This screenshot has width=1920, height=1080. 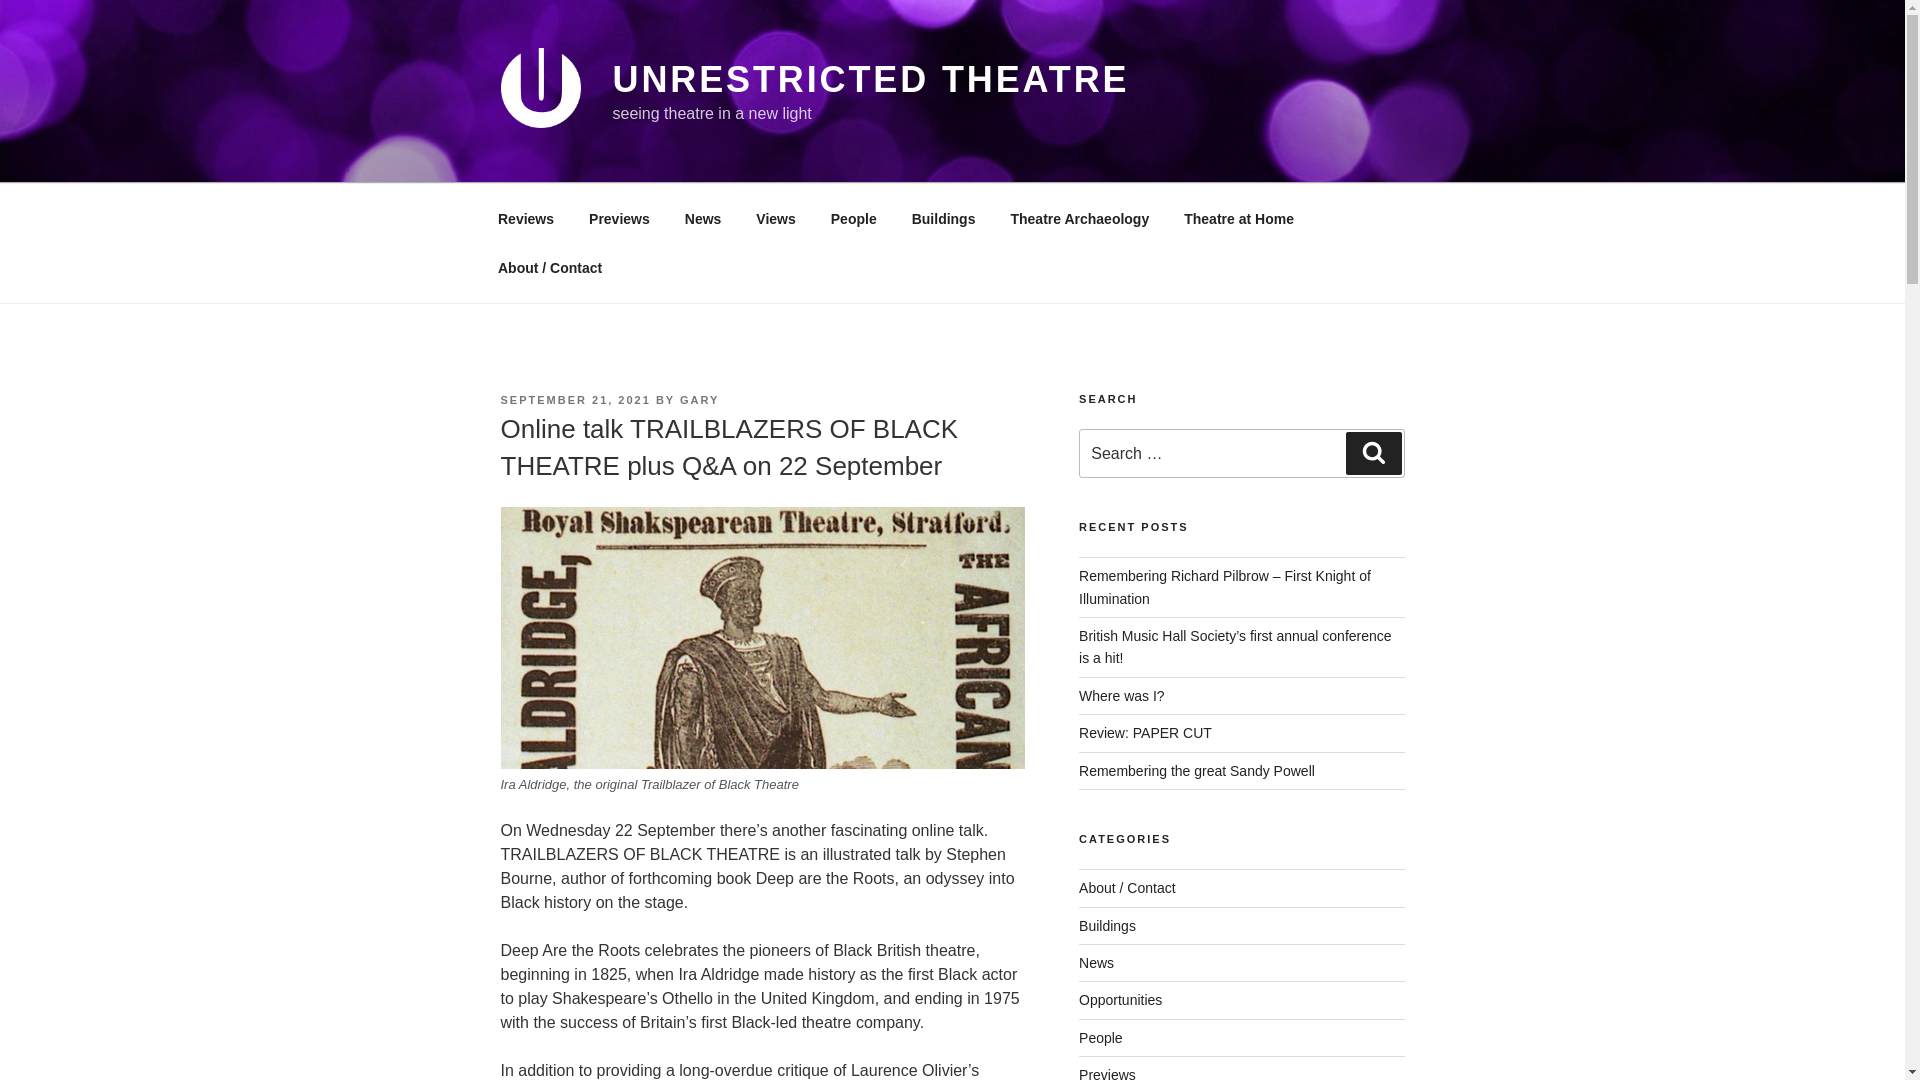 I want to click on Views, so click(x=776, y=218).